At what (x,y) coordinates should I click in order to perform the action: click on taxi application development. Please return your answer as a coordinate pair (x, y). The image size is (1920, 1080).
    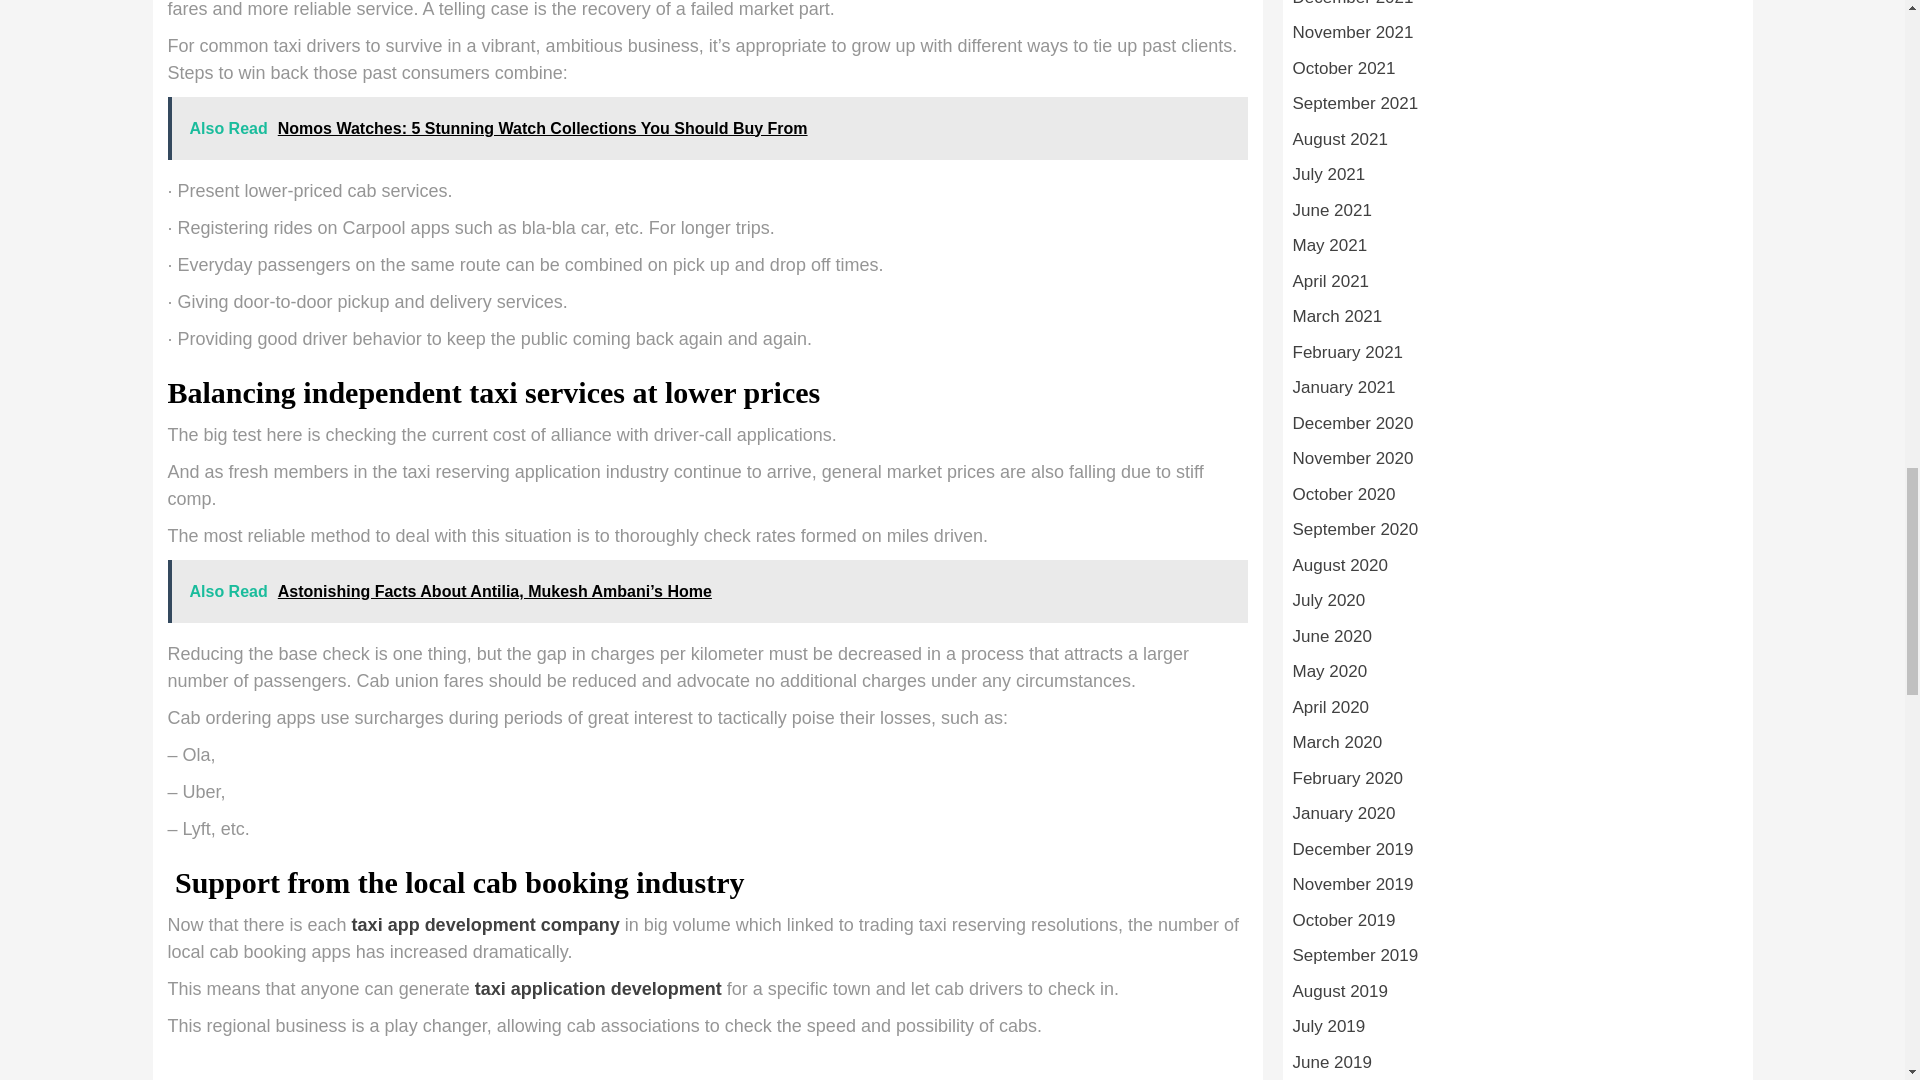
    Looking at the image, I should click on (598, 988).